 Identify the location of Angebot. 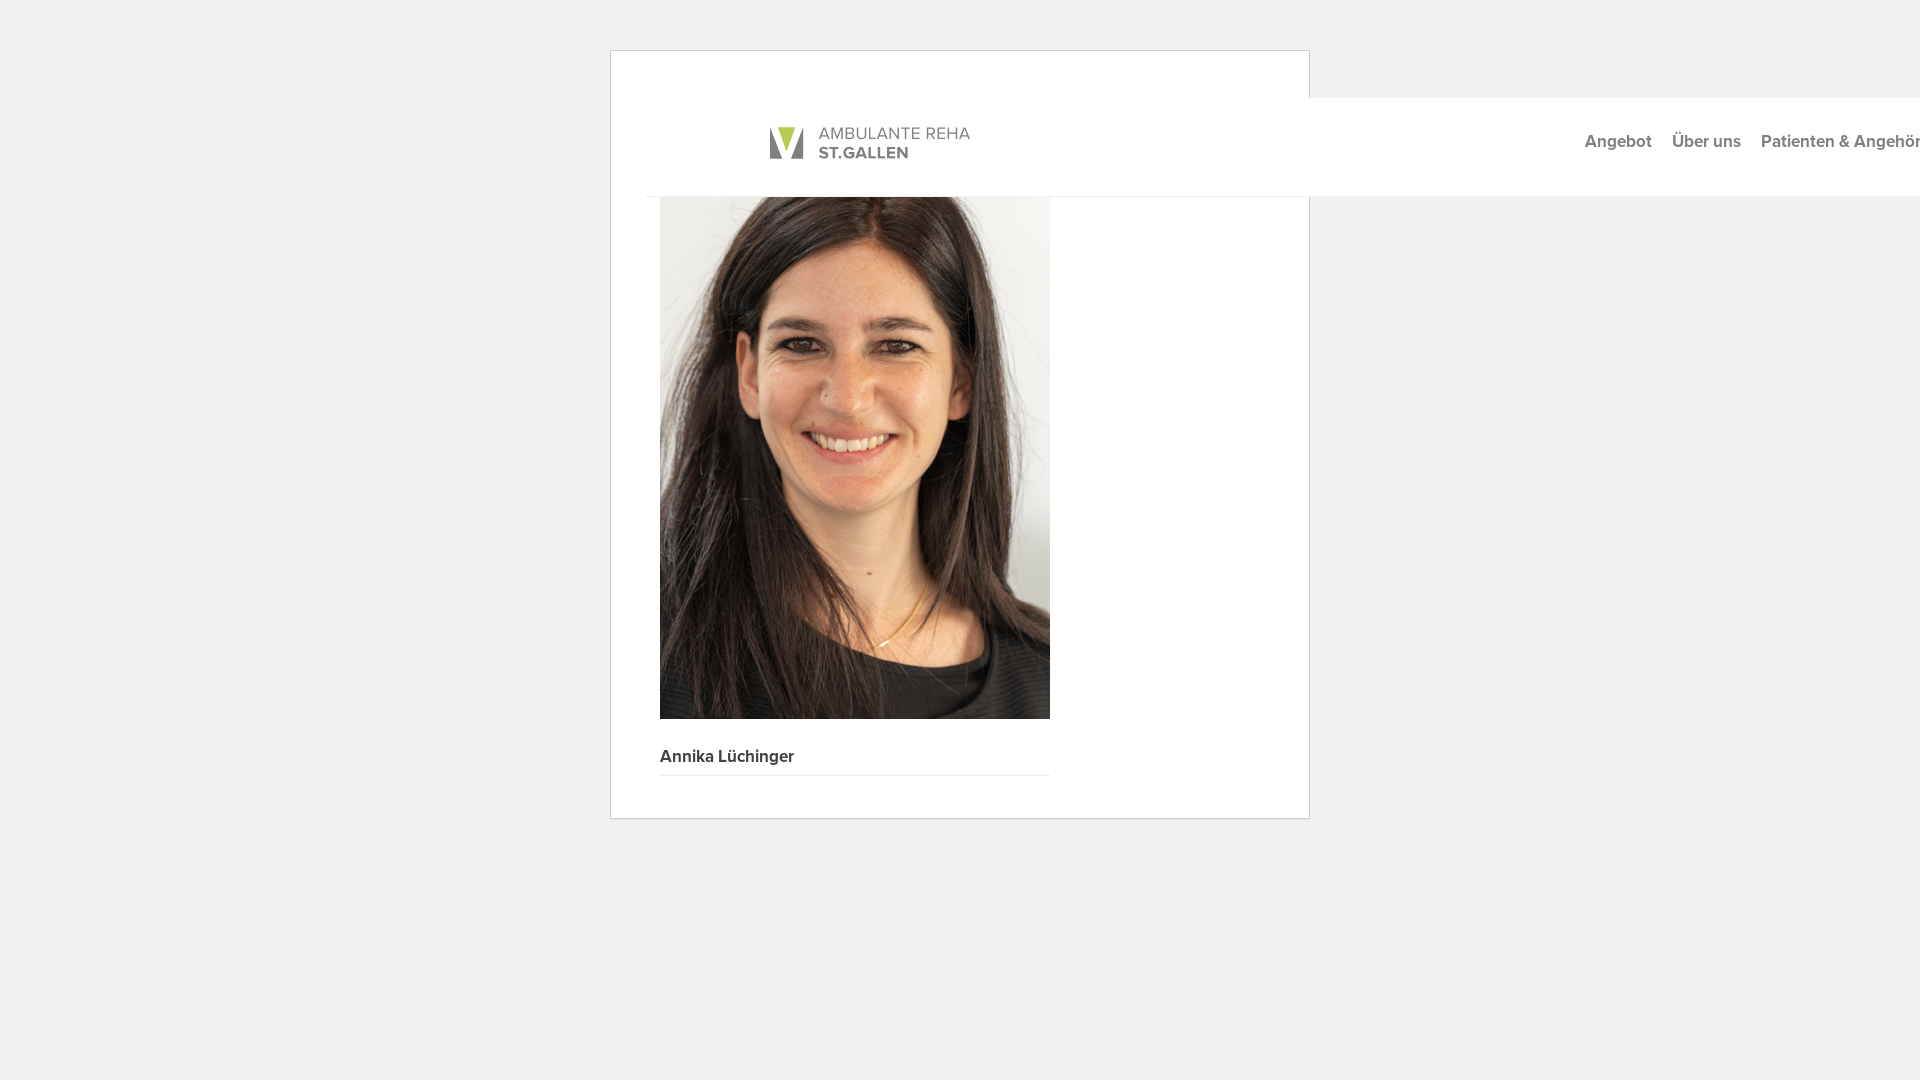
(1618, 142).